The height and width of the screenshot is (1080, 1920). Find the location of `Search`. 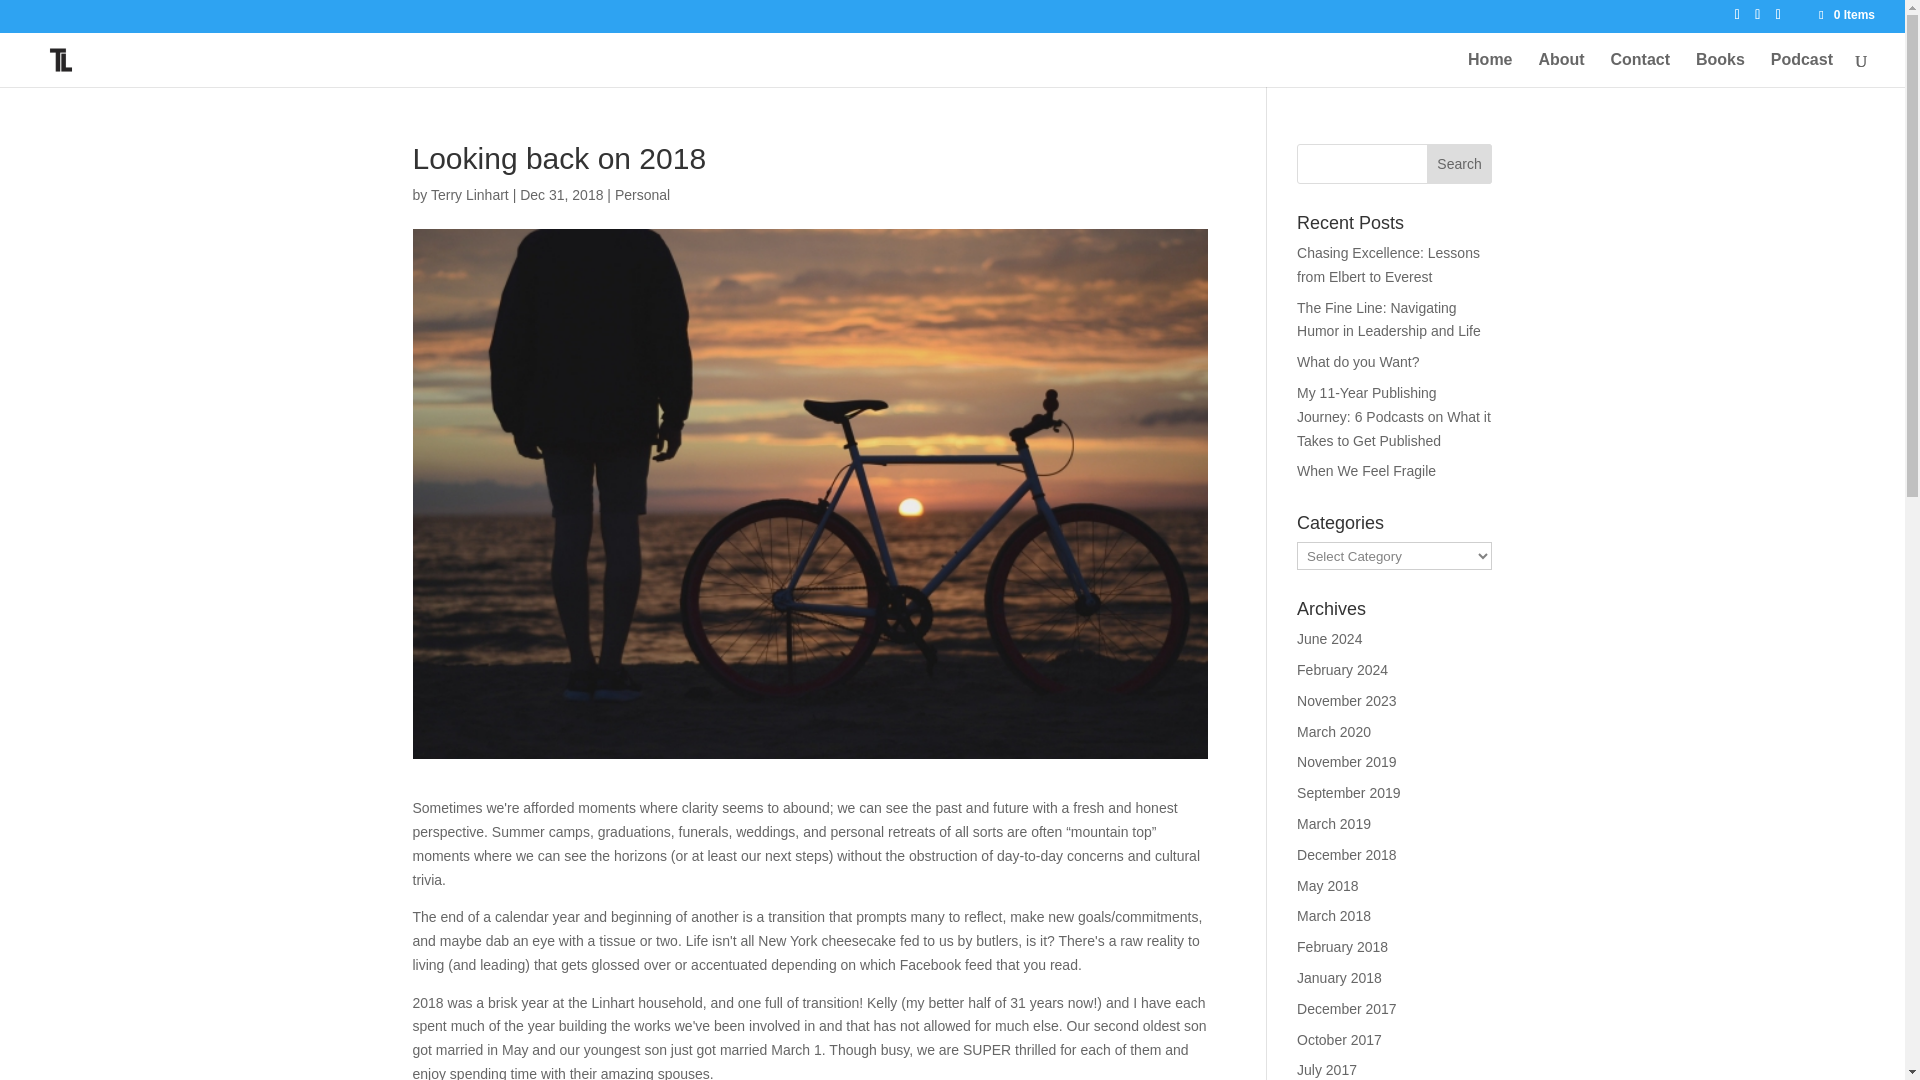

Search is located at coordinates (1460, 163).